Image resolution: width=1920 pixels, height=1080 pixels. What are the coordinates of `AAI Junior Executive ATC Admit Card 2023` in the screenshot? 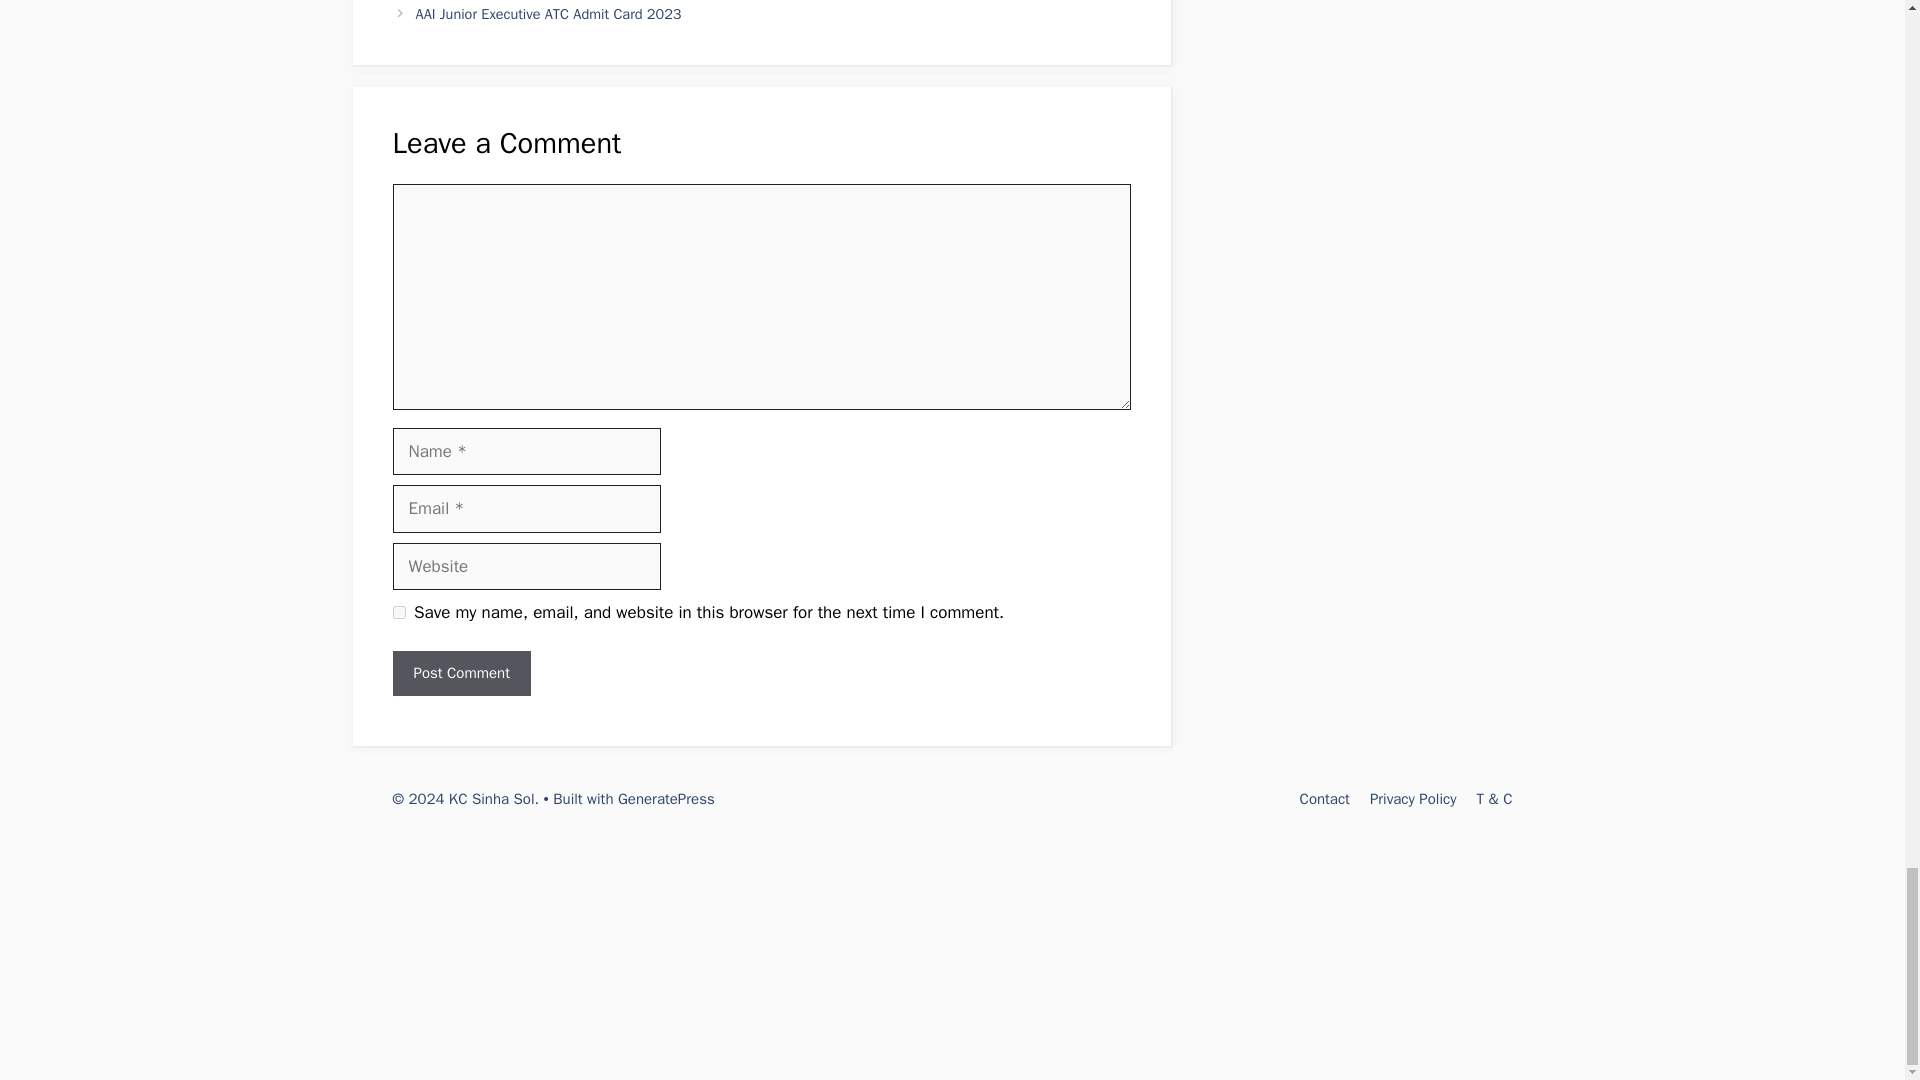 It's located at (548, 14).